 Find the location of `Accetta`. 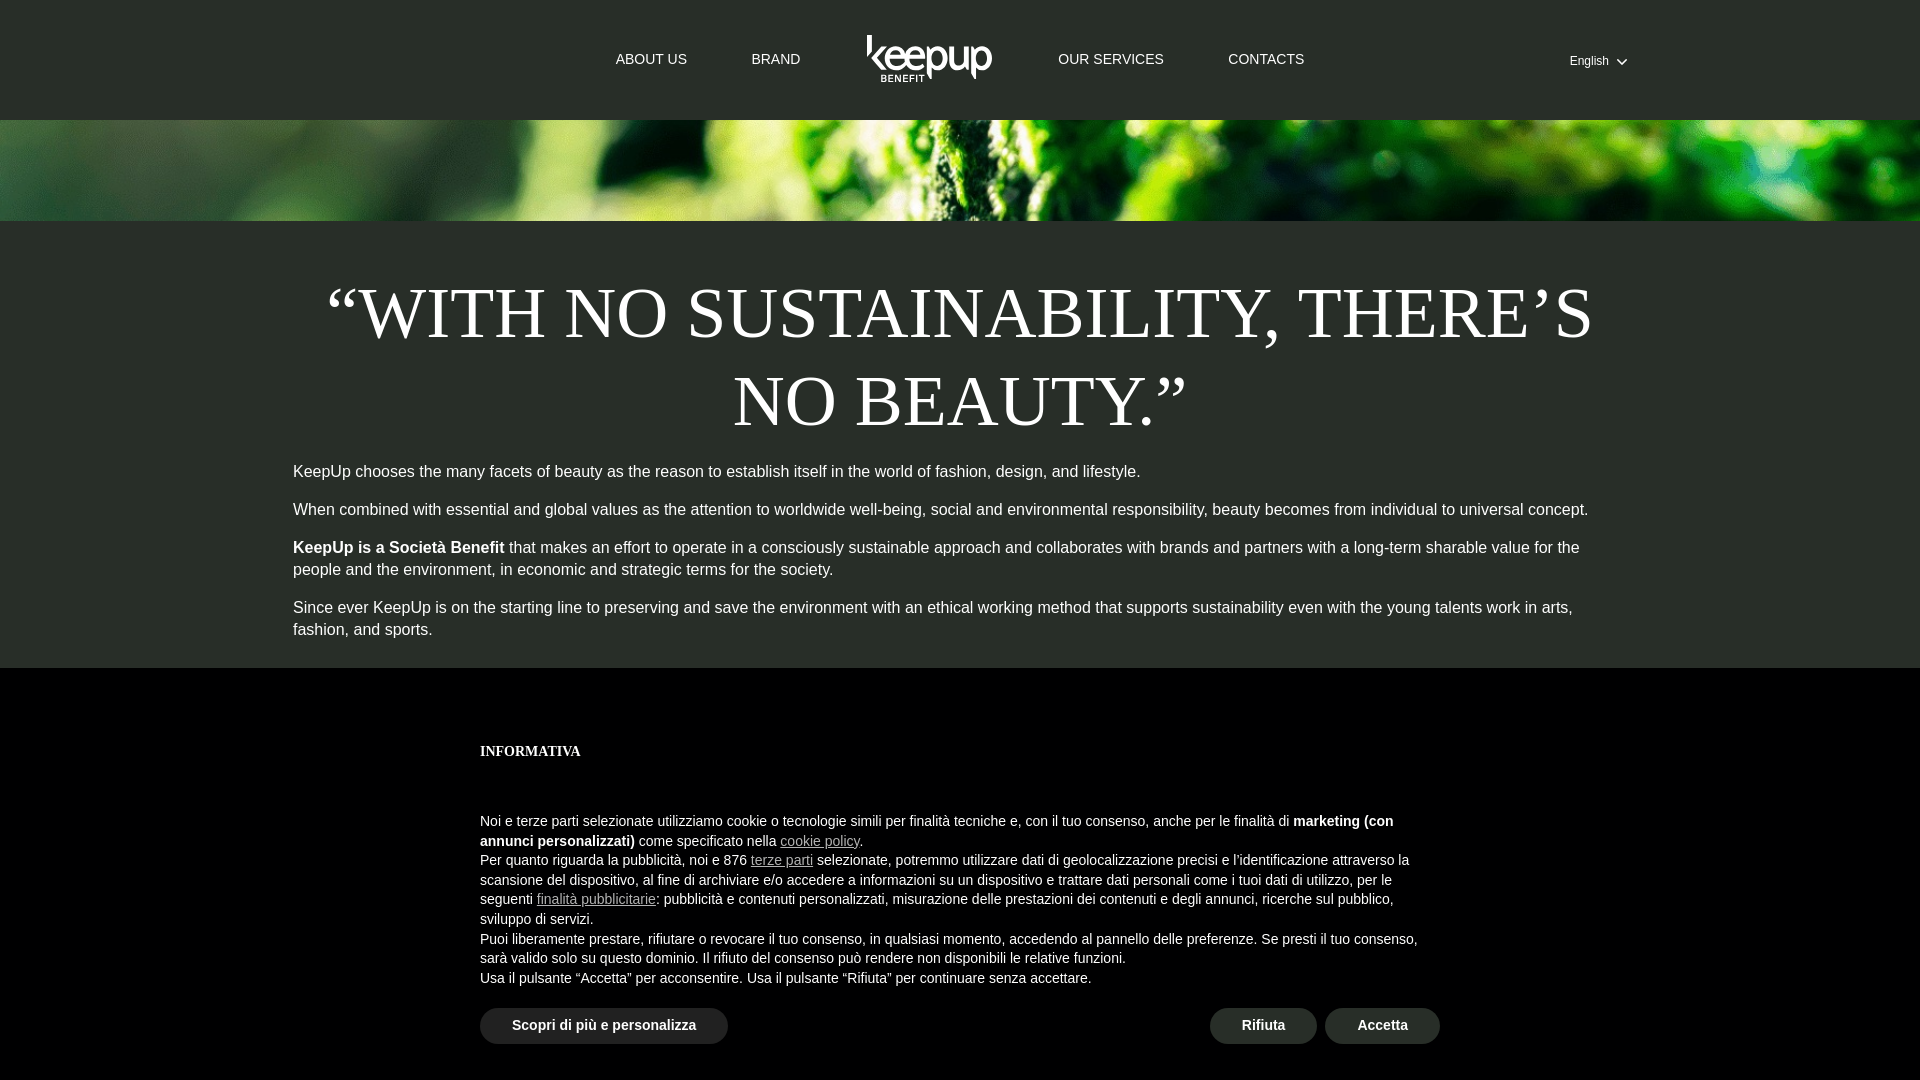

Accetta is located at coordinates (1382, 166).